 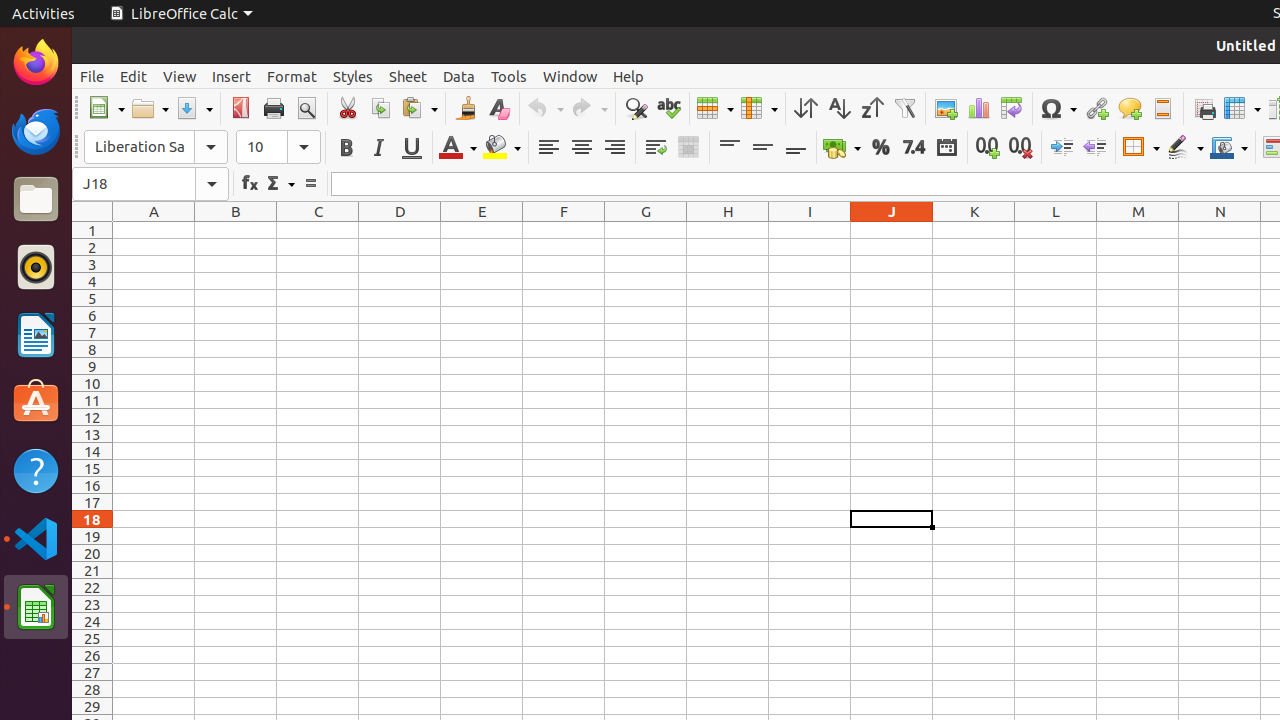 What do you see at coordinates (636, 108) in the screenshot?
I see `Find & Replace` at bounding box center [636, 108].